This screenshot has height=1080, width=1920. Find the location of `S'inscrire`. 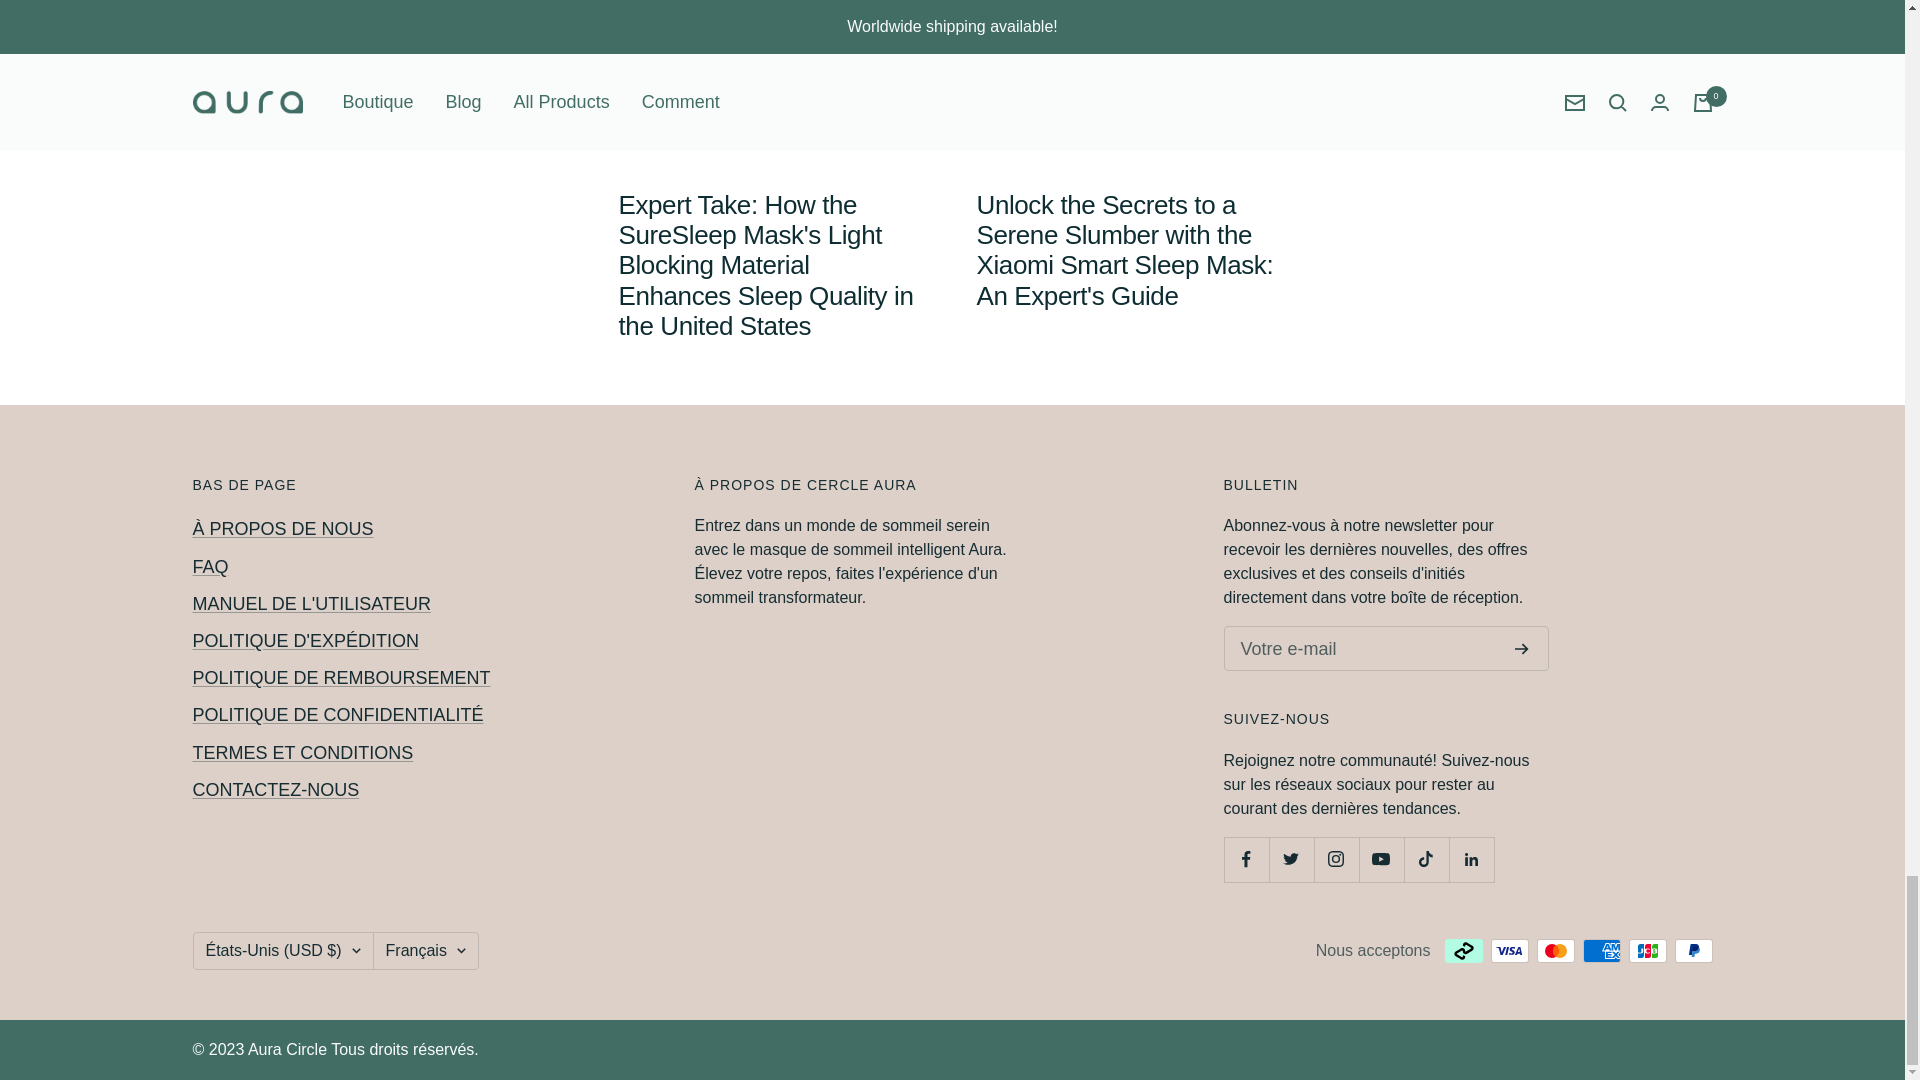

S'inscrire is located at coordinates (1521, 648).